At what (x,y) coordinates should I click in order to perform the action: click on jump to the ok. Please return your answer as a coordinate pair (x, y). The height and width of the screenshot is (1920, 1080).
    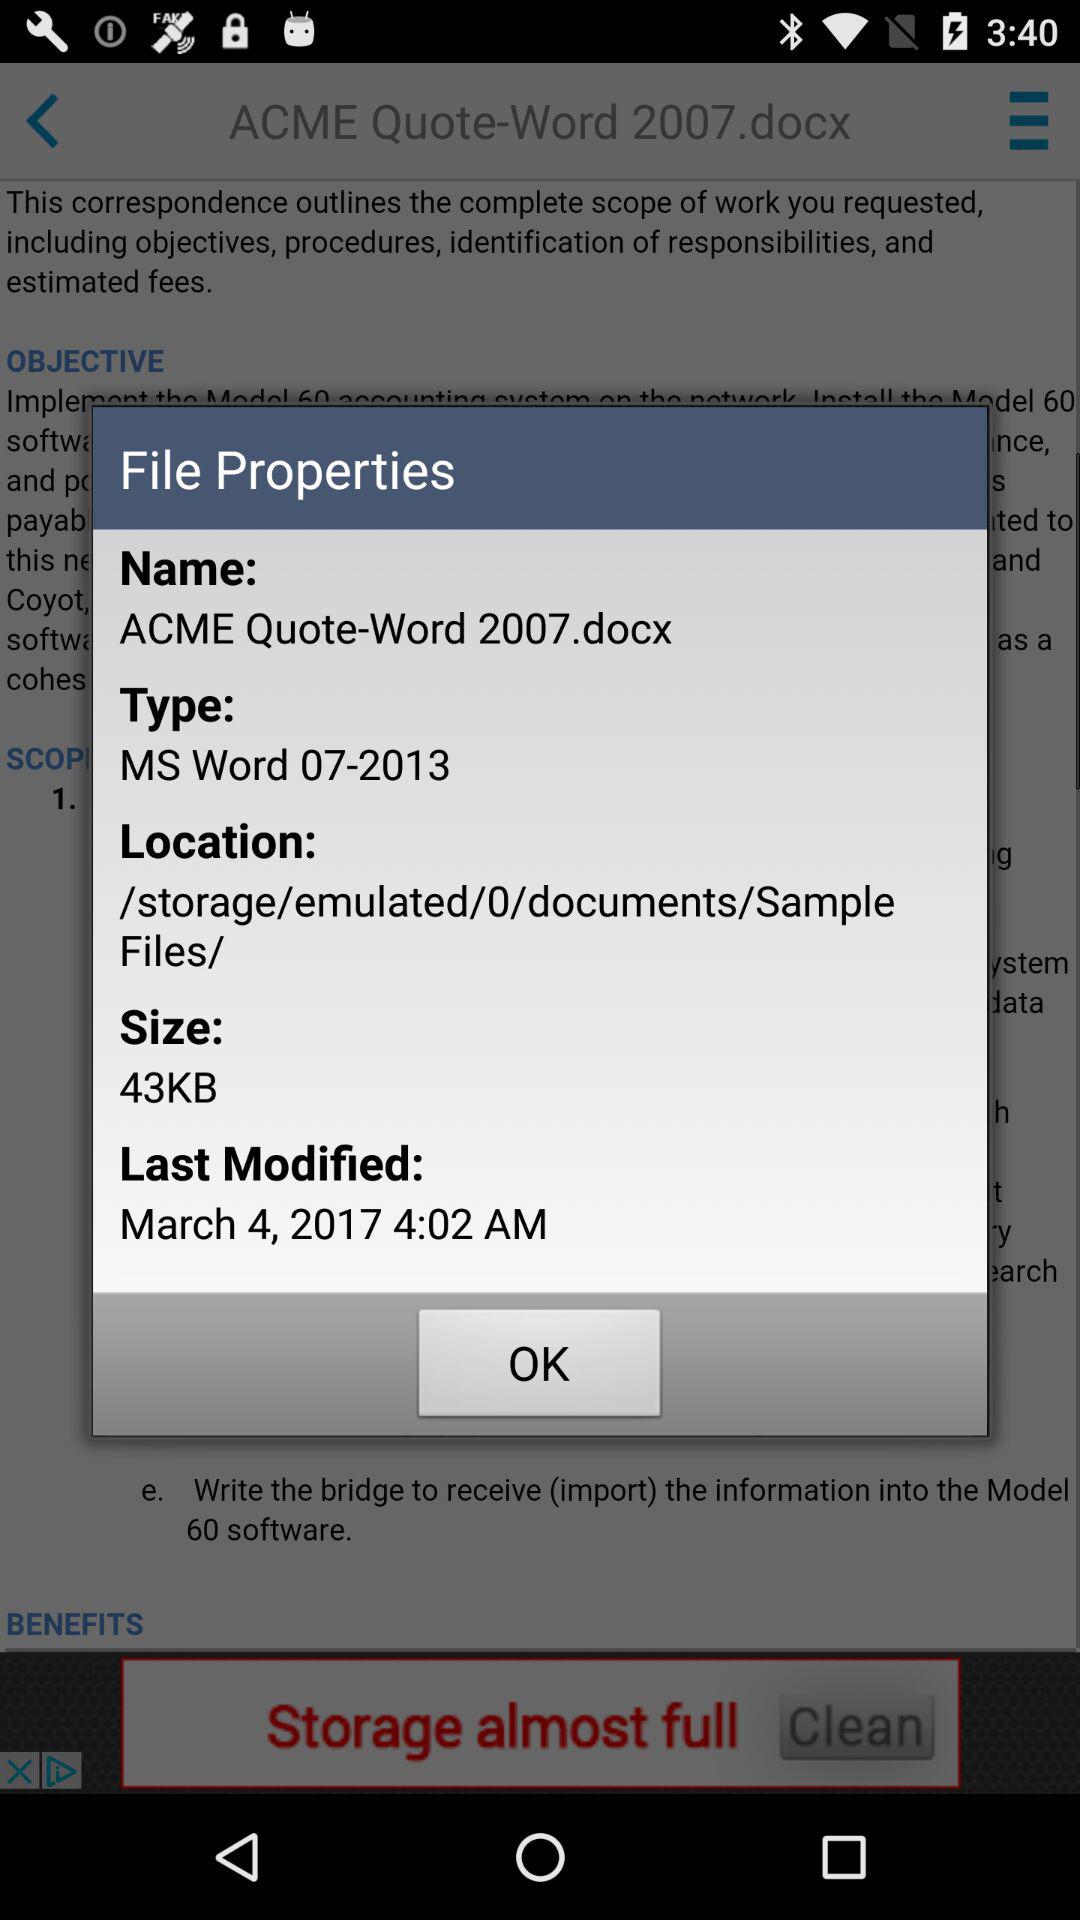
    Looking at the image, I should click on (540, 1368).